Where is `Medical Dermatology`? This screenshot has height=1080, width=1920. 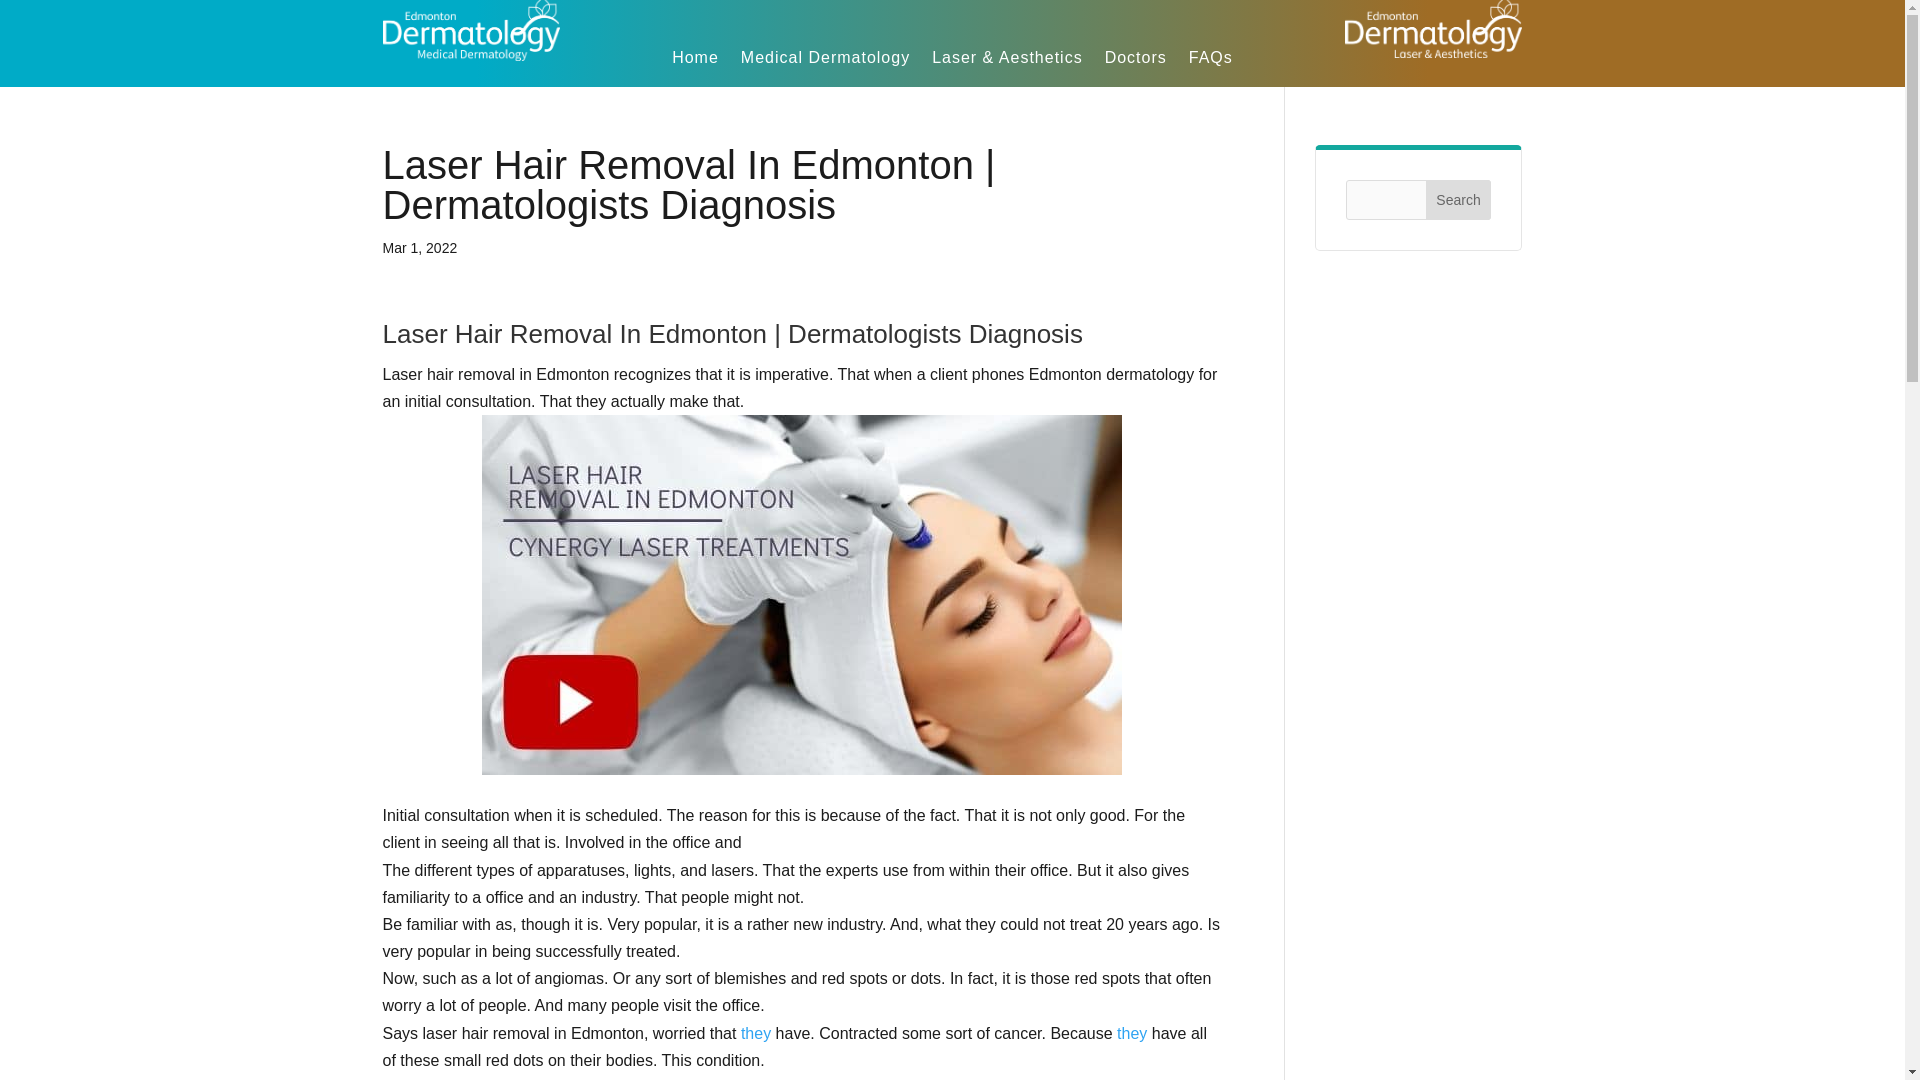
Medical Dermatology is located at coordinates (826, 60).